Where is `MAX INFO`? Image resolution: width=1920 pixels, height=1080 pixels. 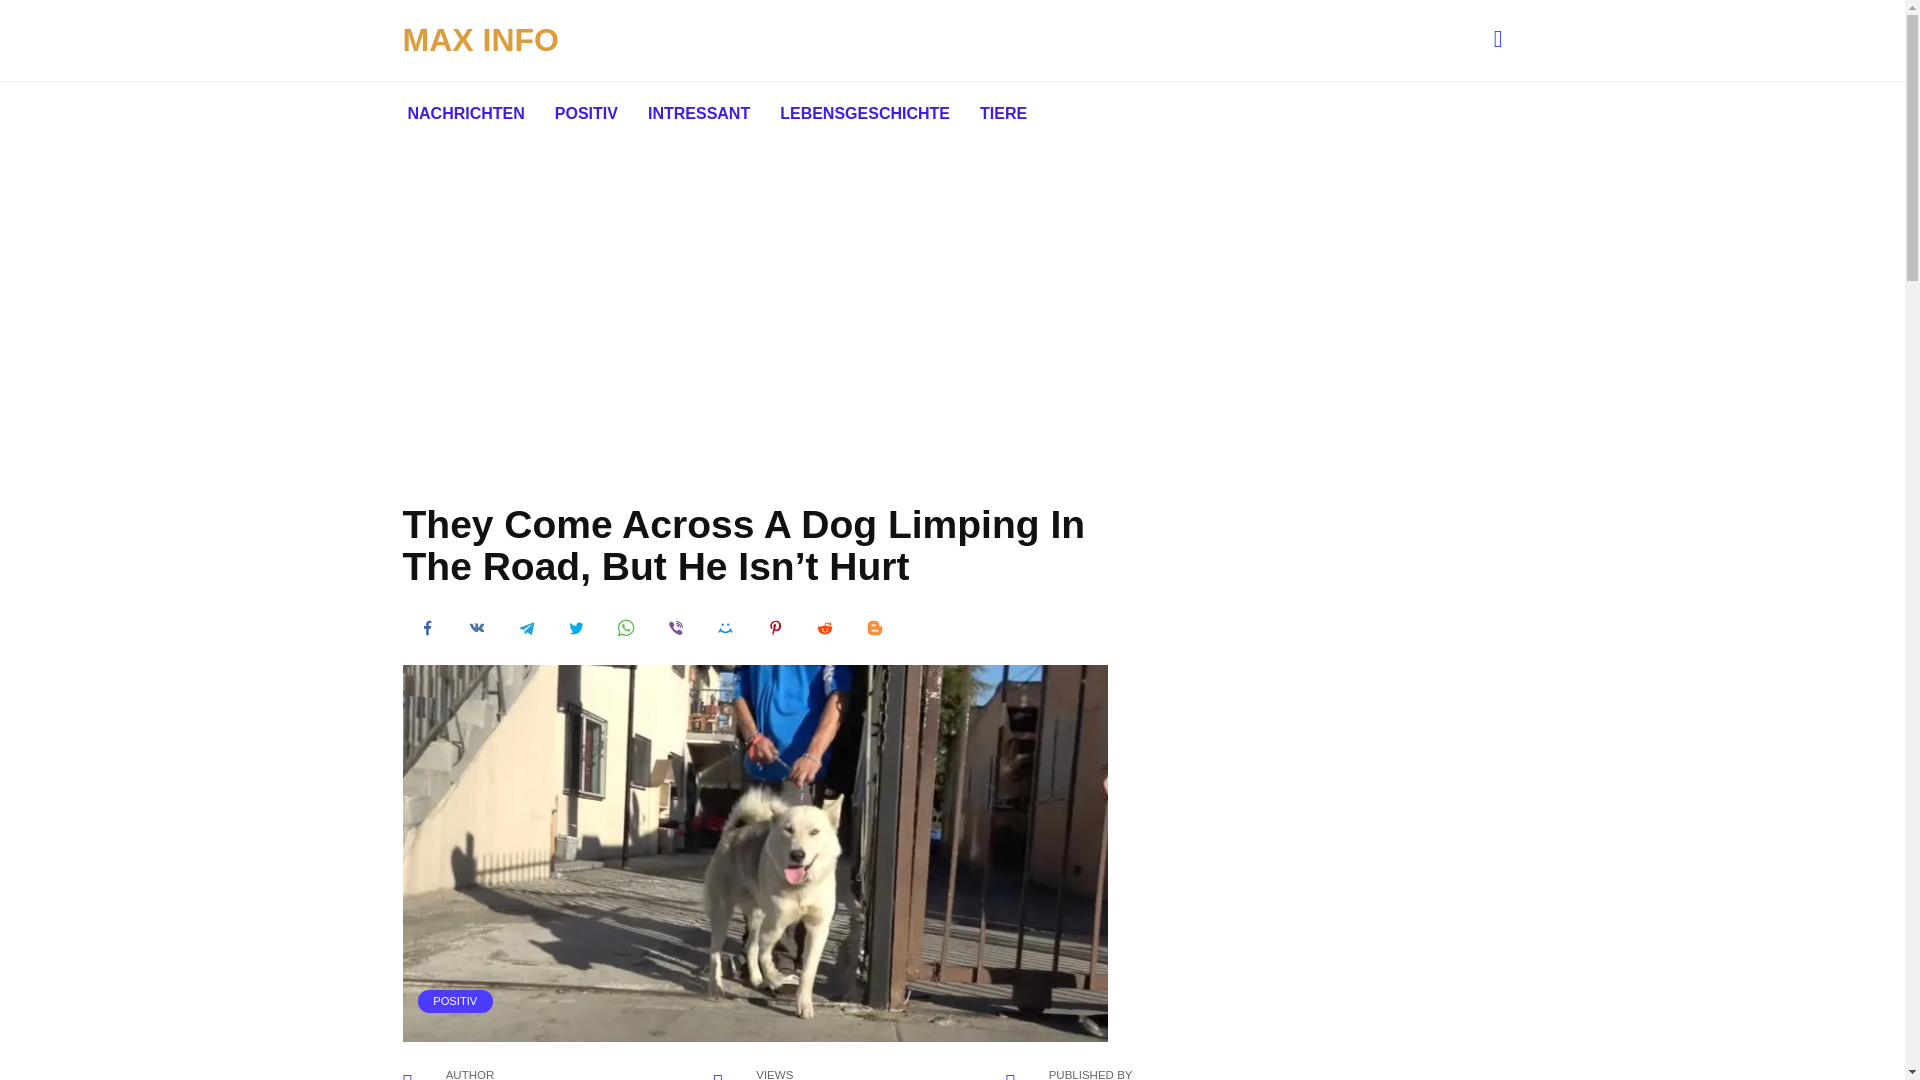 MAX INFO is located at coordinates (480, 40).